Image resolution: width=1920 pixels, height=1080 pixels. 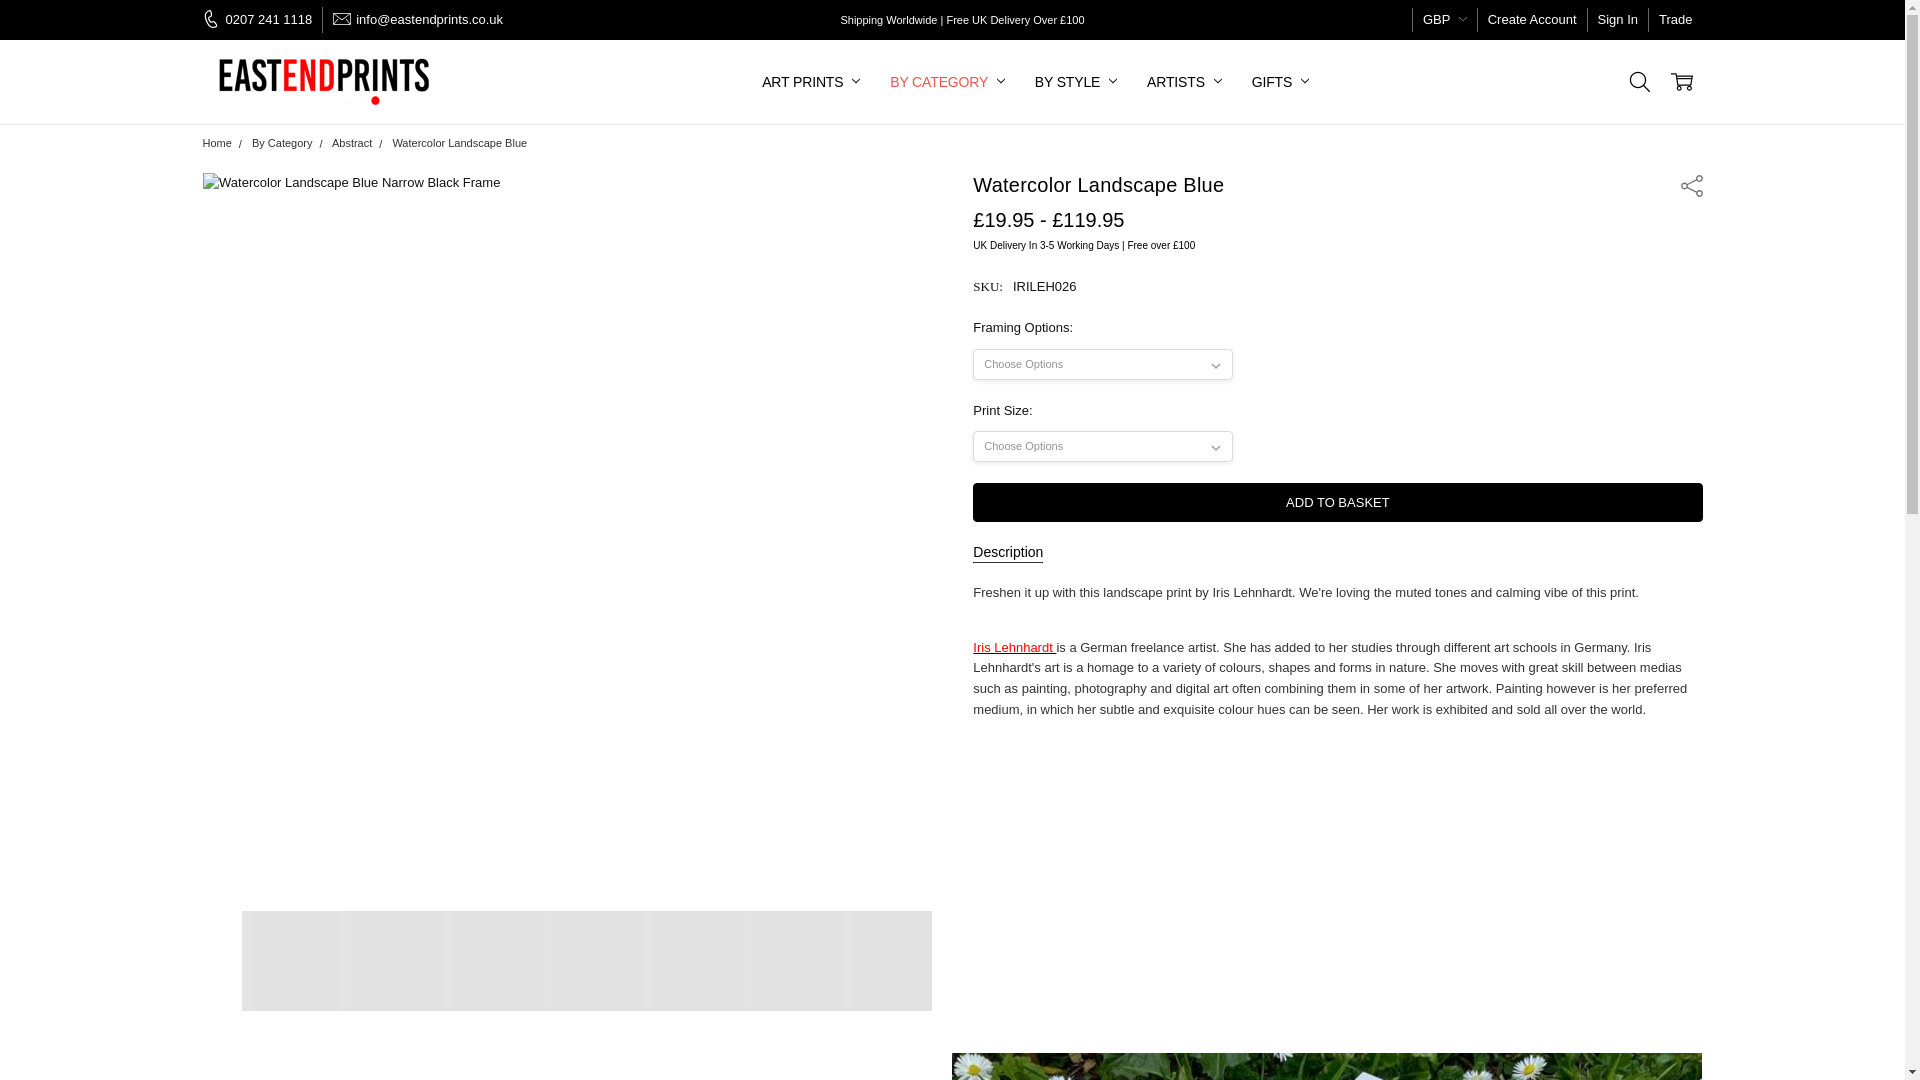 I want to click on Watercolor Landscape Blue Medium Oak Frame, so click(x=691, y=960).